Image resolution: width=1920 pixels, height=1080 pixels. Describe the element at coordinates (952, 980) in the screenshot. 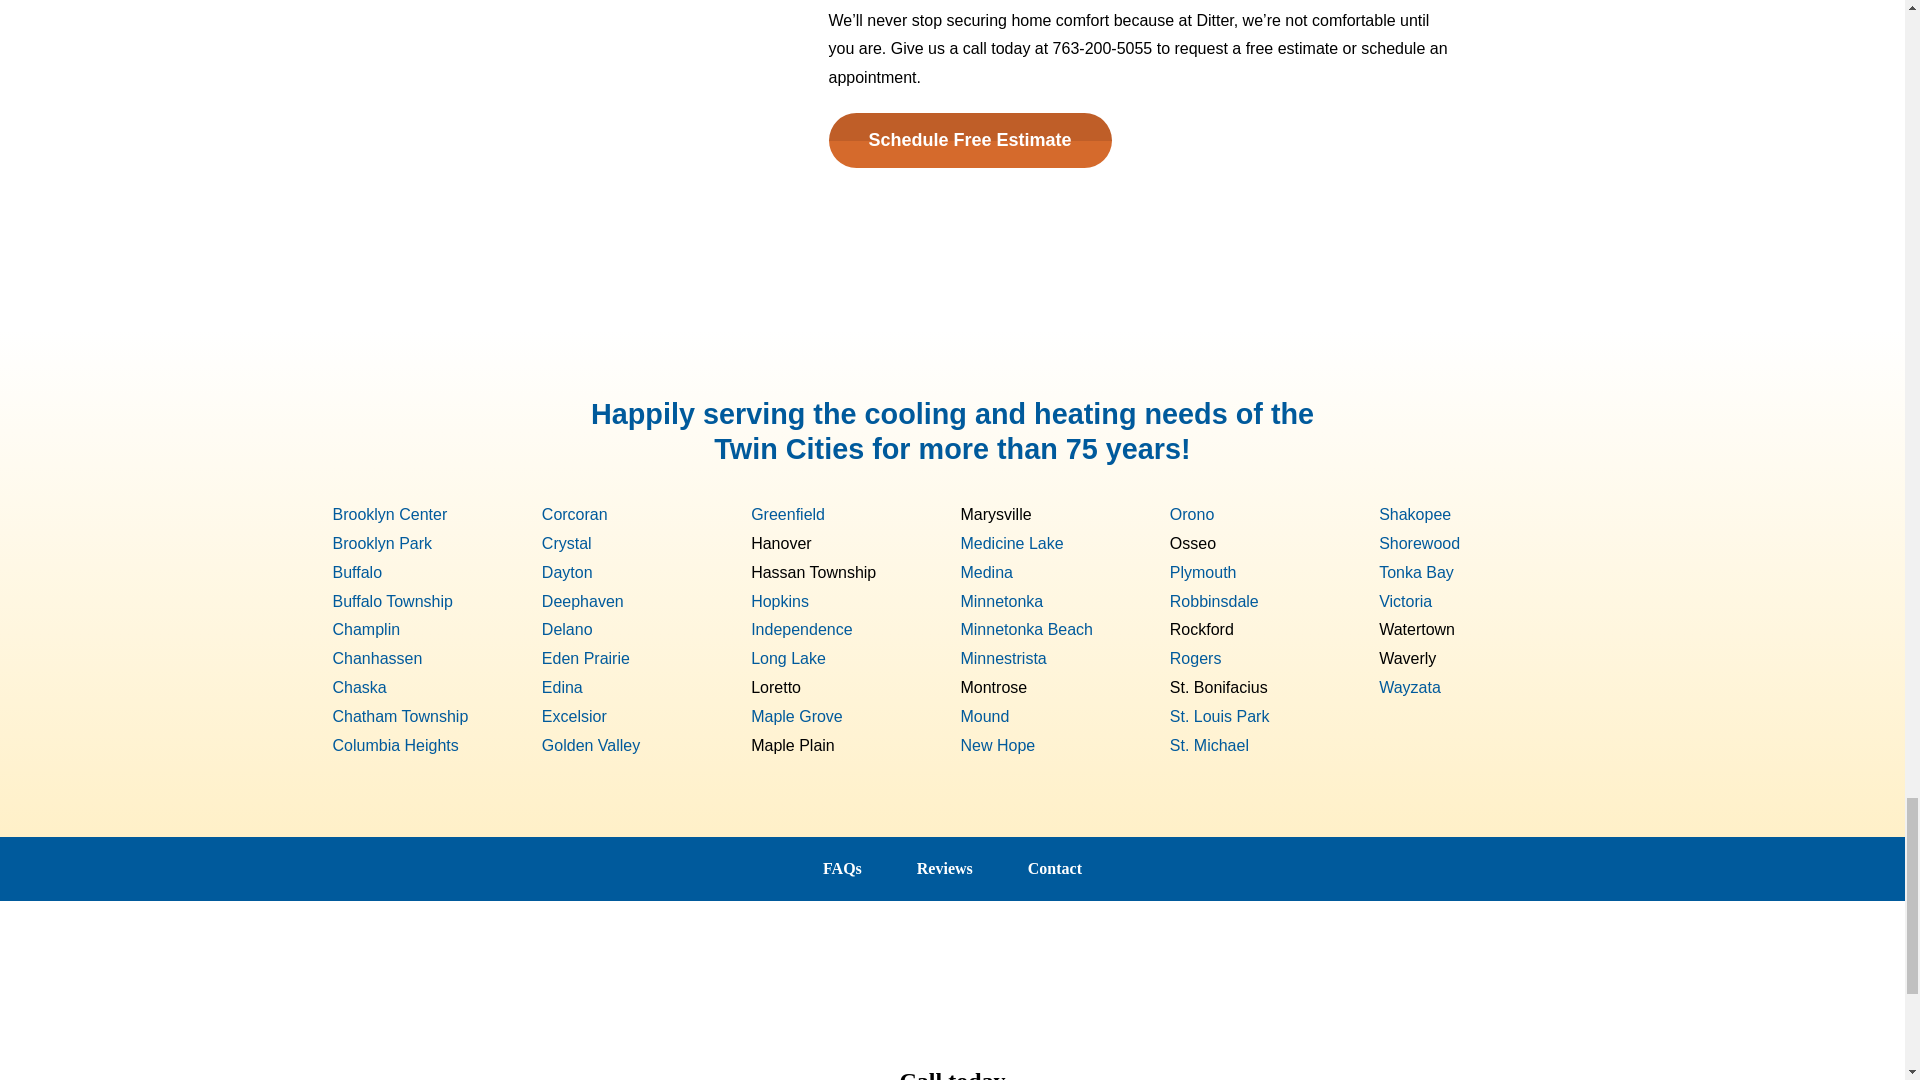

I see `DitterLogo-3C` at that location.